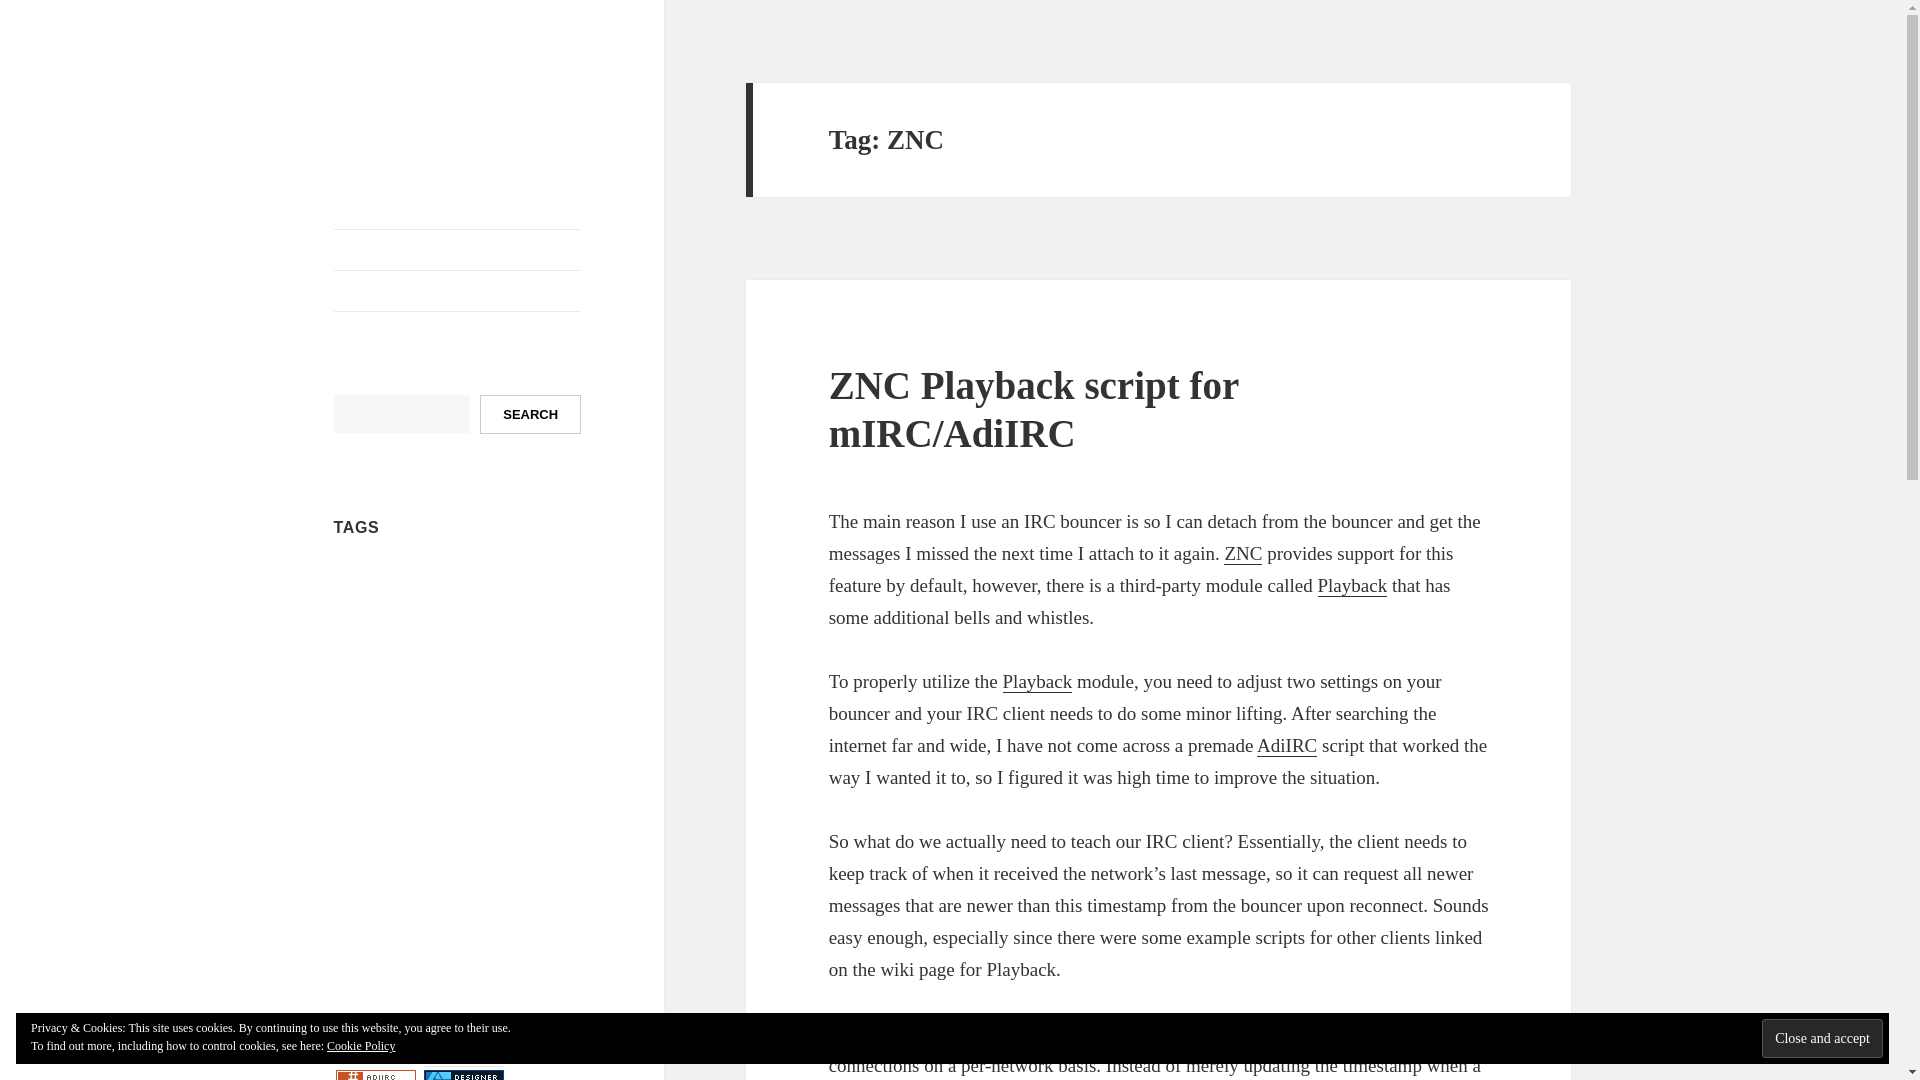  Describe the element at coordinates (368, 736) in the screenshot. I see `Portable App` at that location.